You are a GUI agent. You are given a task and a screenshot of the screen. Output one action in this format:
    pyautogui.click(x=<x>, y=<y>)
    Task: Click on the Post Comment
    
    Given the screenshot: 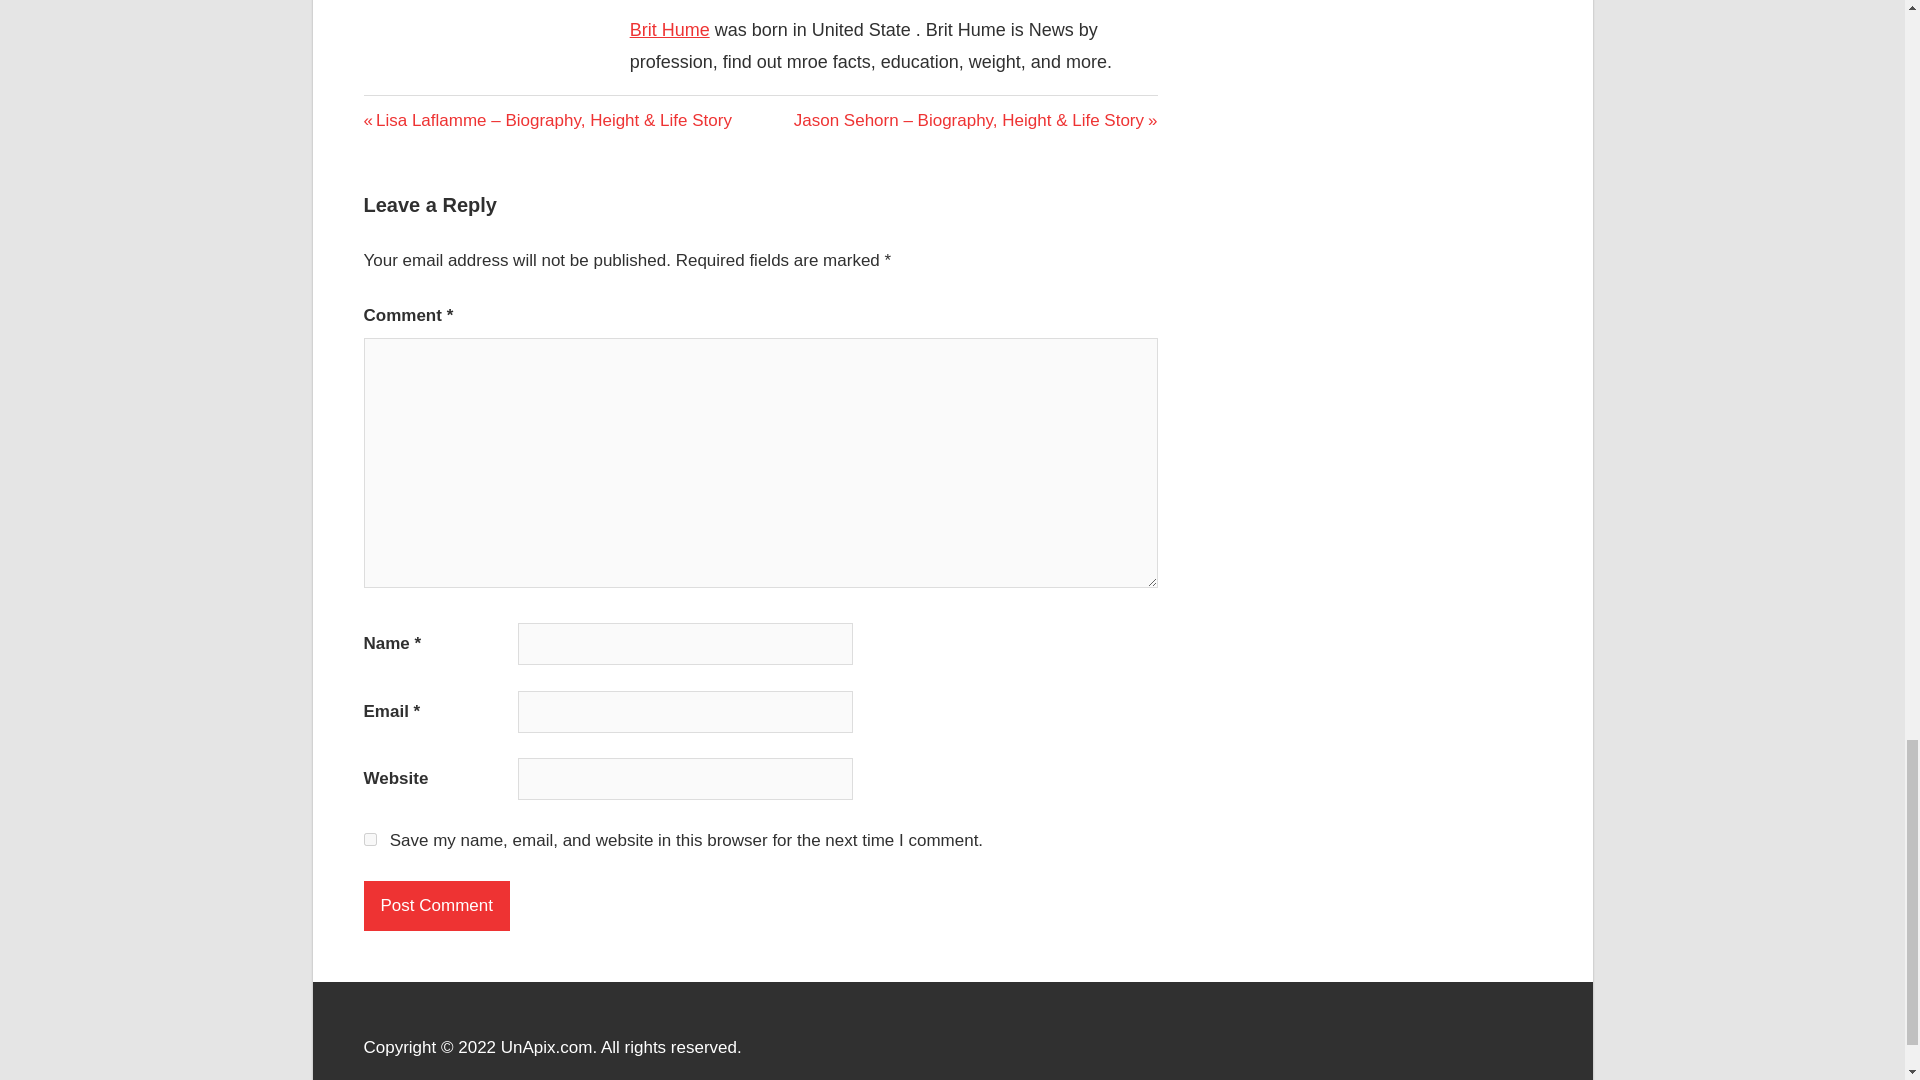 What is the action you would take?
    pyautogui.click(x=437, y=906)
    